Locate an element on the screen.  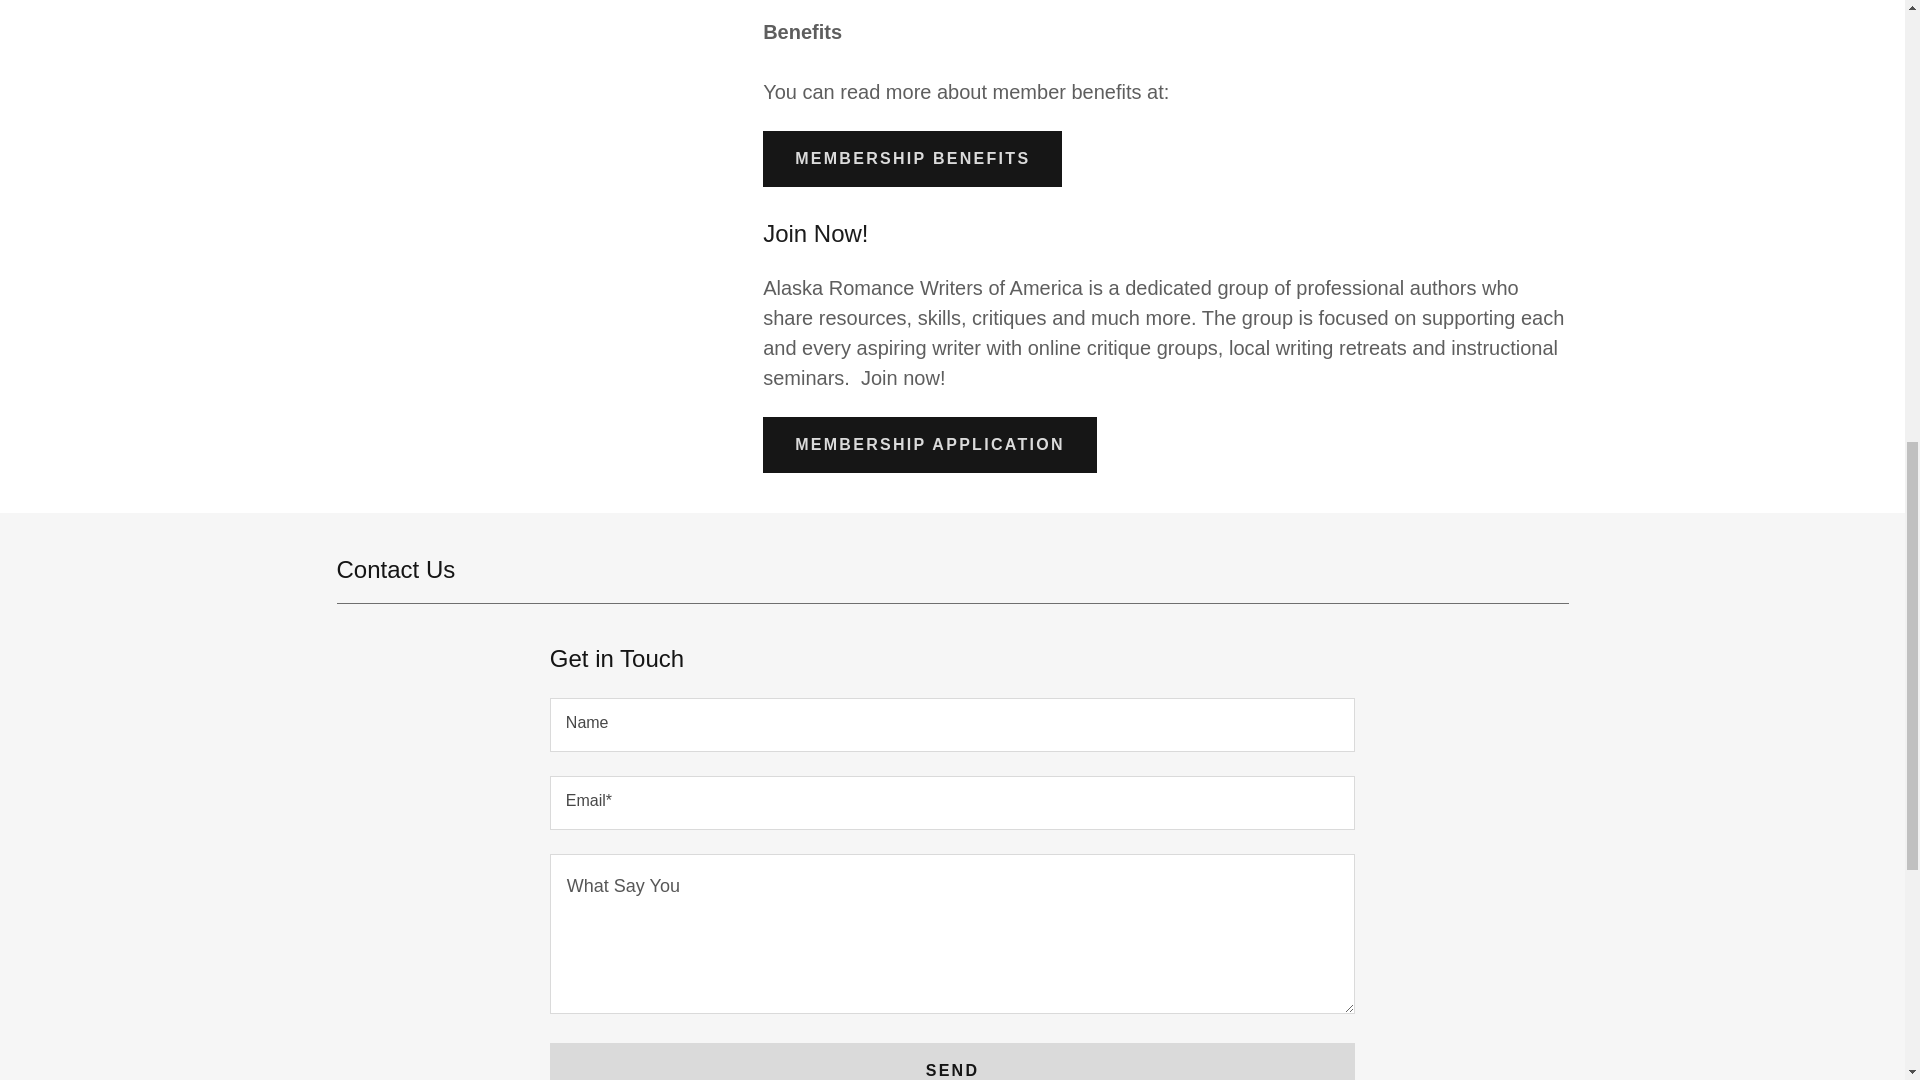
SEND is located at coordinates (952, 1062).